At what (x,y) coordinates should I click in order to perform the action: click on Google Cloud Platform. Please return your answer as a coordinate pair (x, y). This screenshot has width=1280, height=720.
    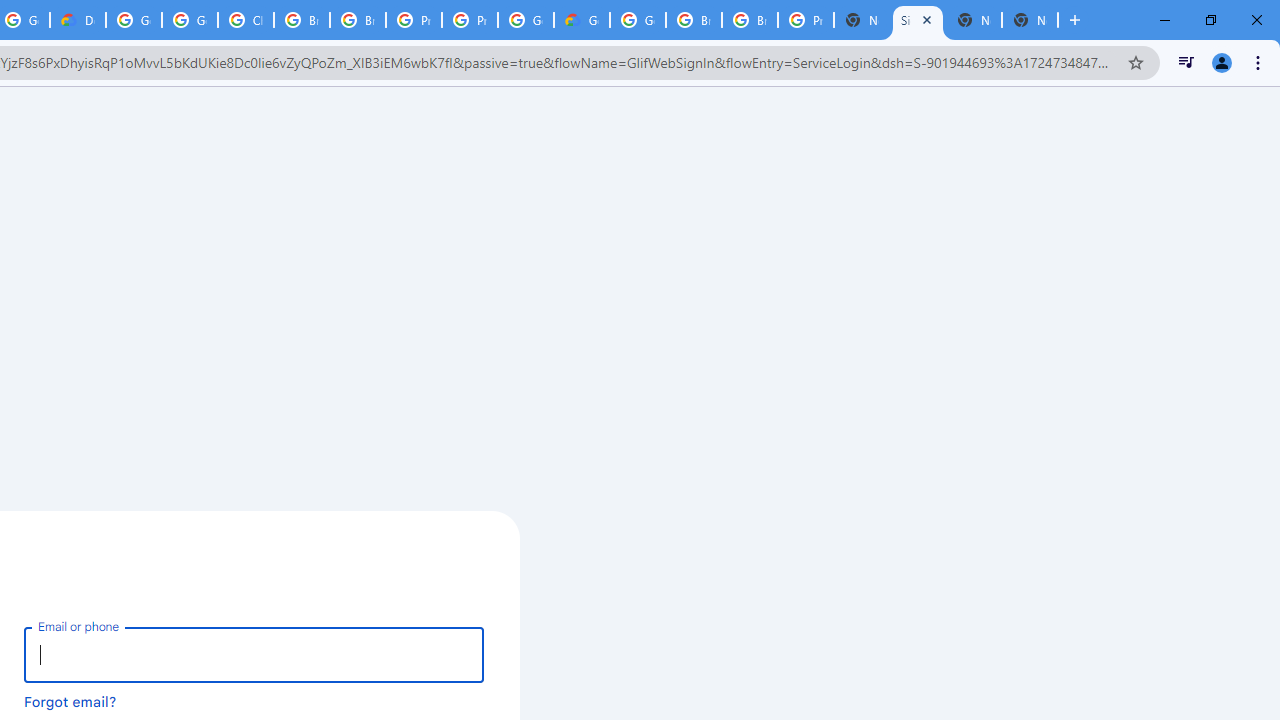
    Looking at the image, I should click on (526, 20).